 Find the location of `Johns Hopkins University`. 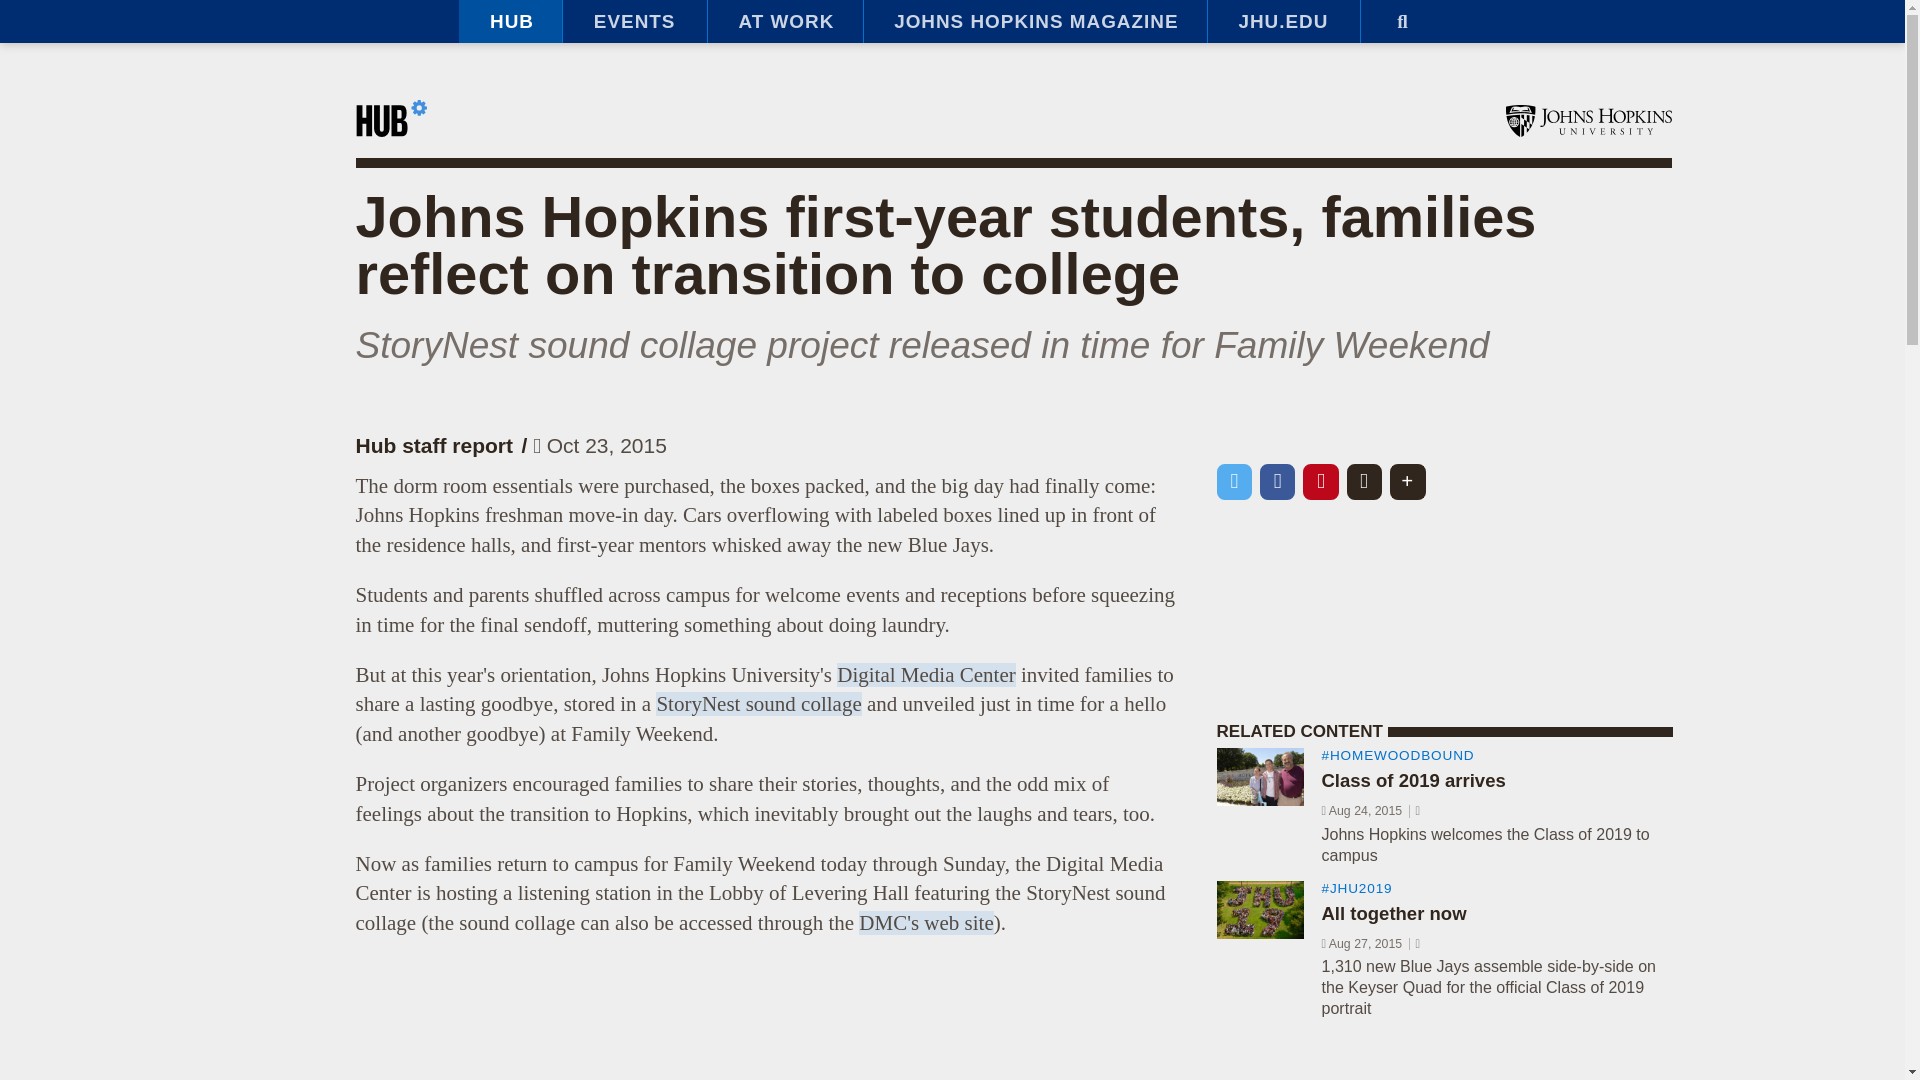

Johns Hopkins University is located at coordinates (1588, 120).